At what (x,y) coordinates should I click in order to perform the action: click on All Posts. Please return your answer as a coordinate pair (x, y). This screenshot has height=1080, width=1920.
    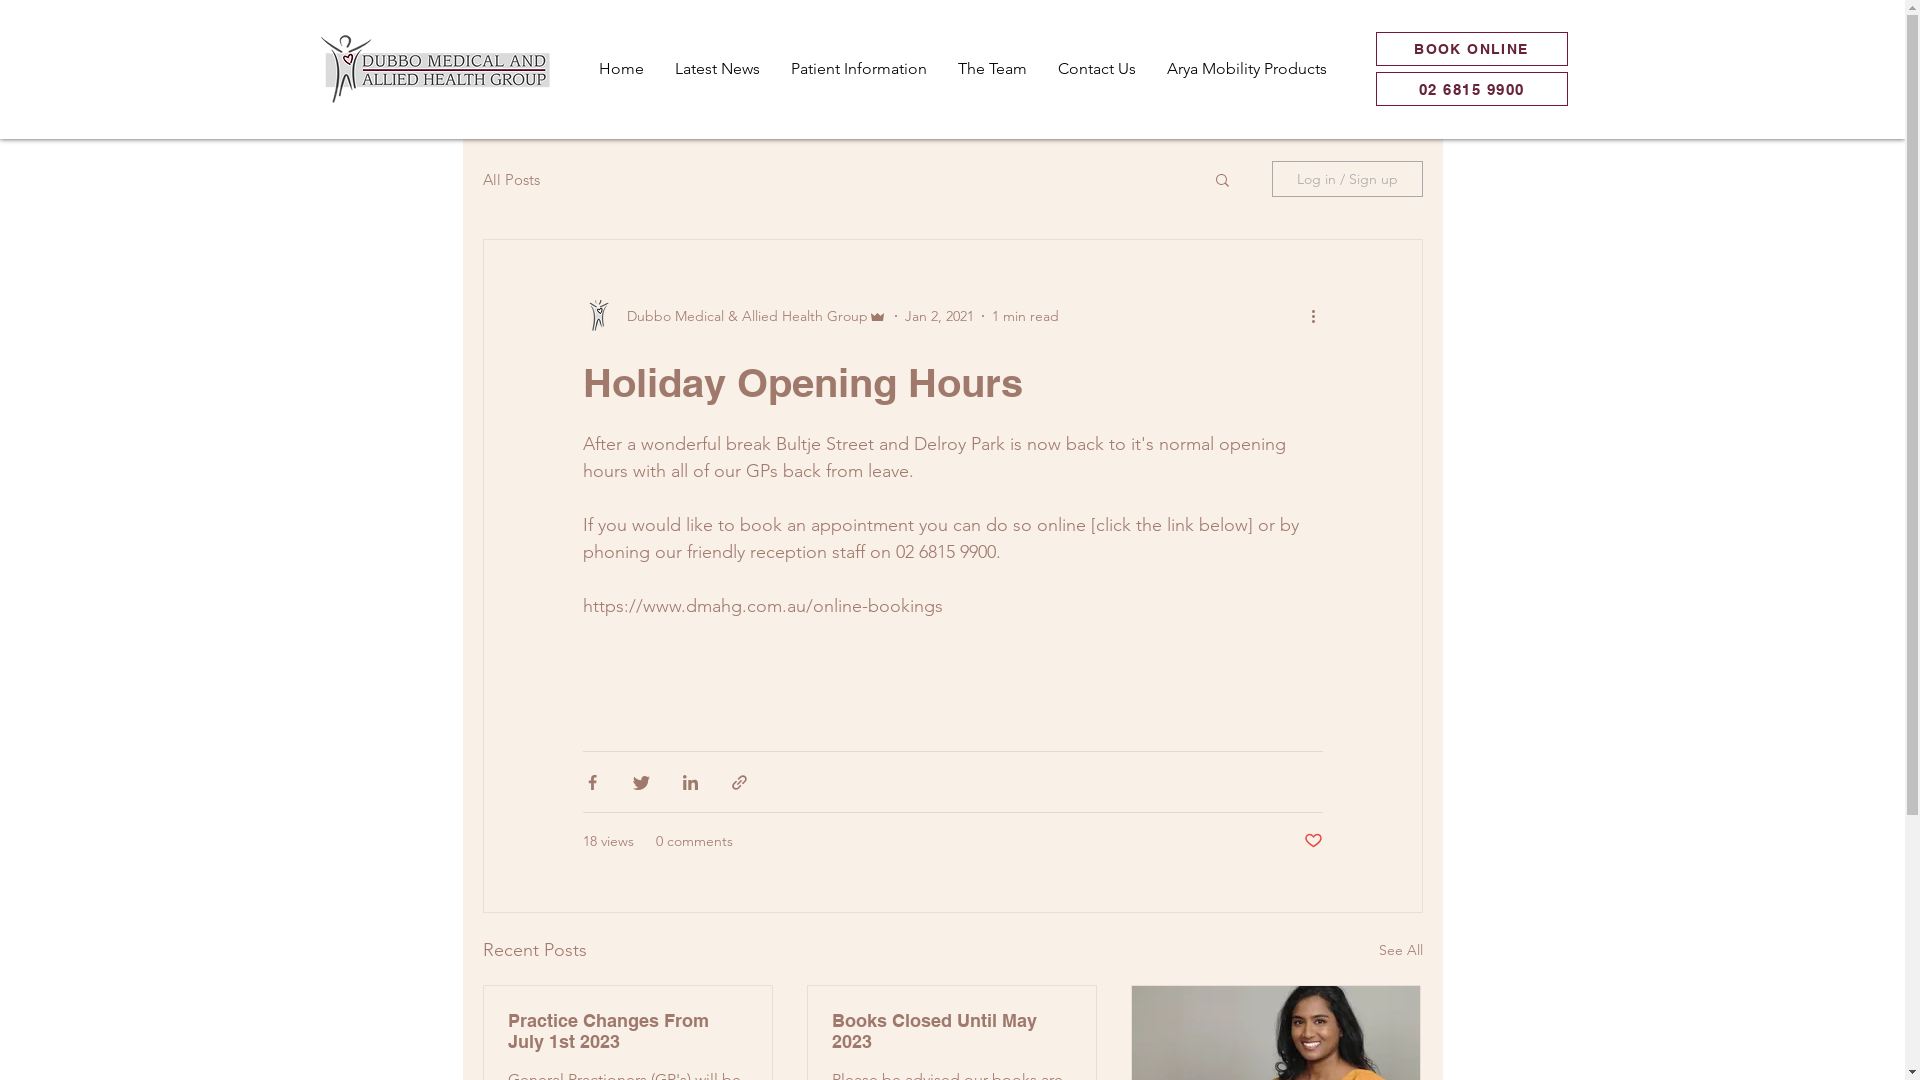
    Looking at the image, I should click on (510, 180).